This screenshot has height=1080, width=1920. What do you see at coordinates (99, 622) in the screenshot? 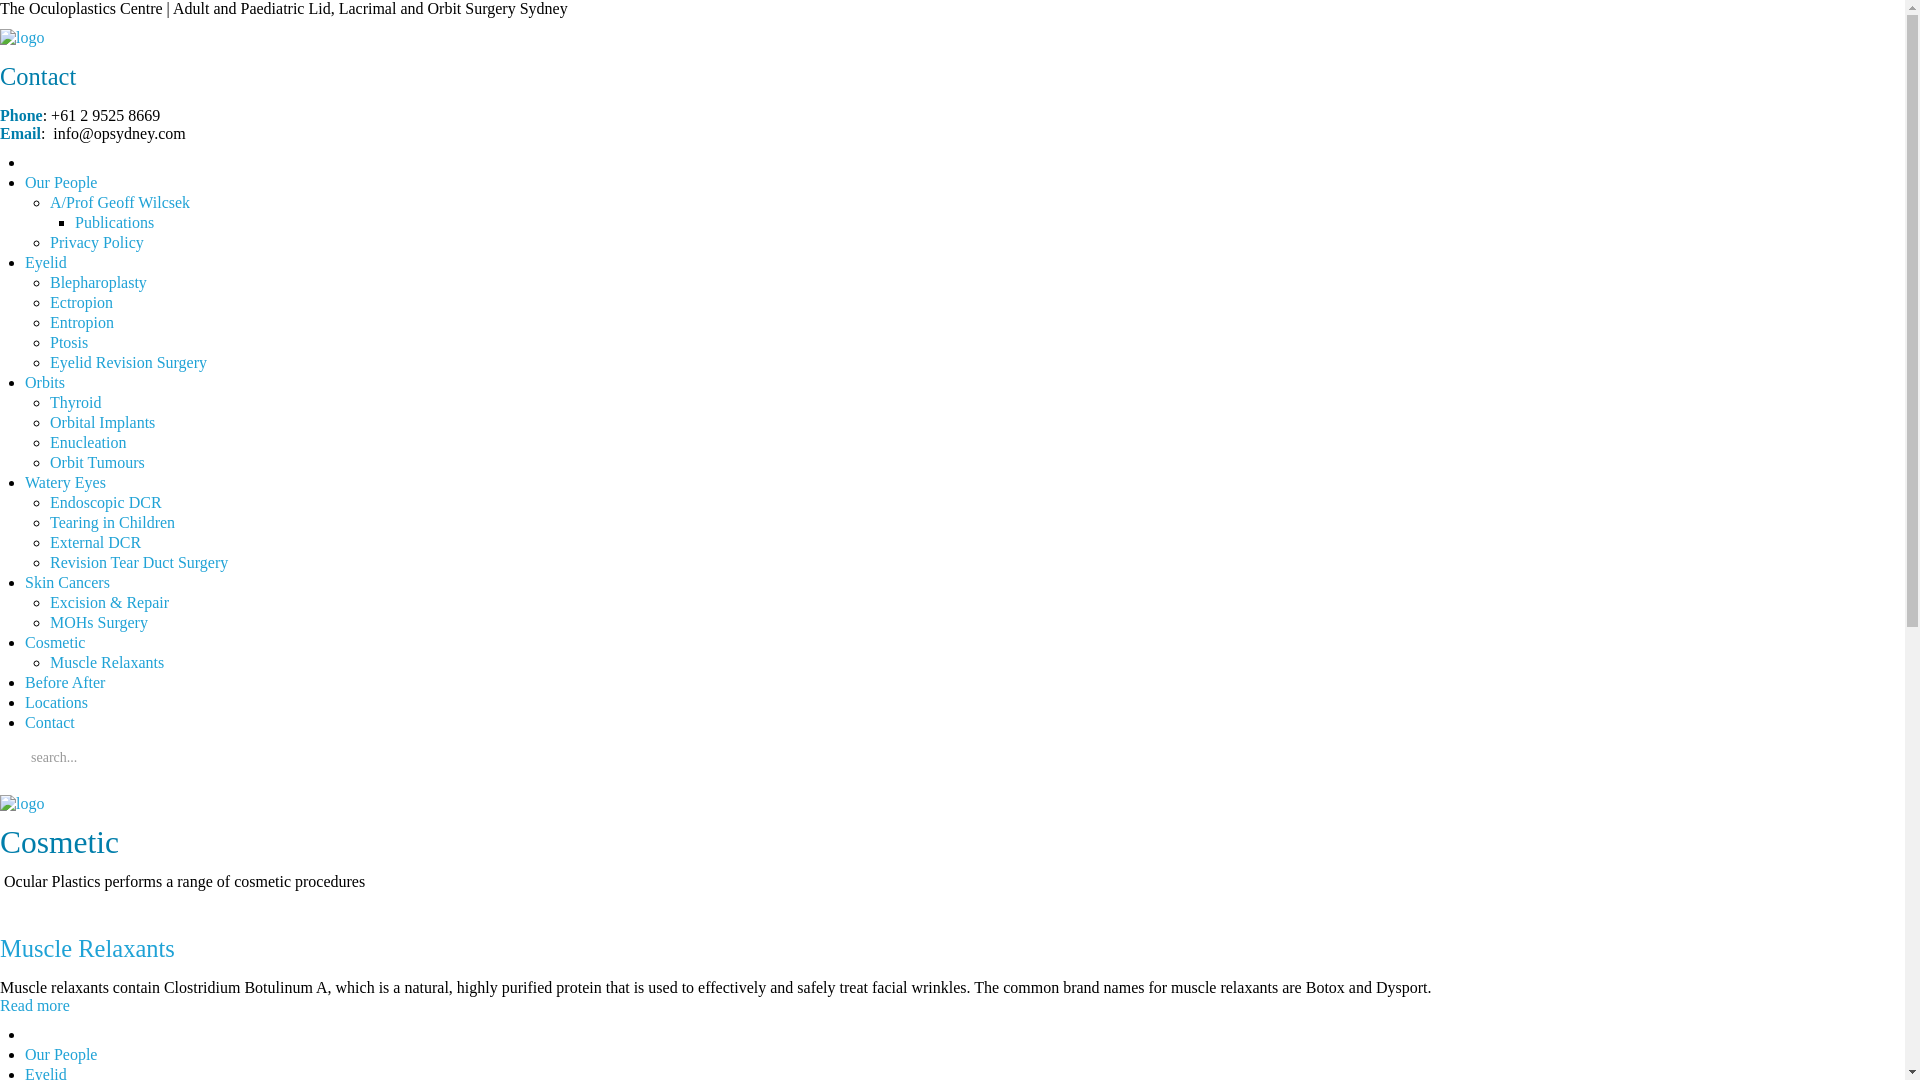
I see `MOHs Surgery` at bounding box center [99, 622].